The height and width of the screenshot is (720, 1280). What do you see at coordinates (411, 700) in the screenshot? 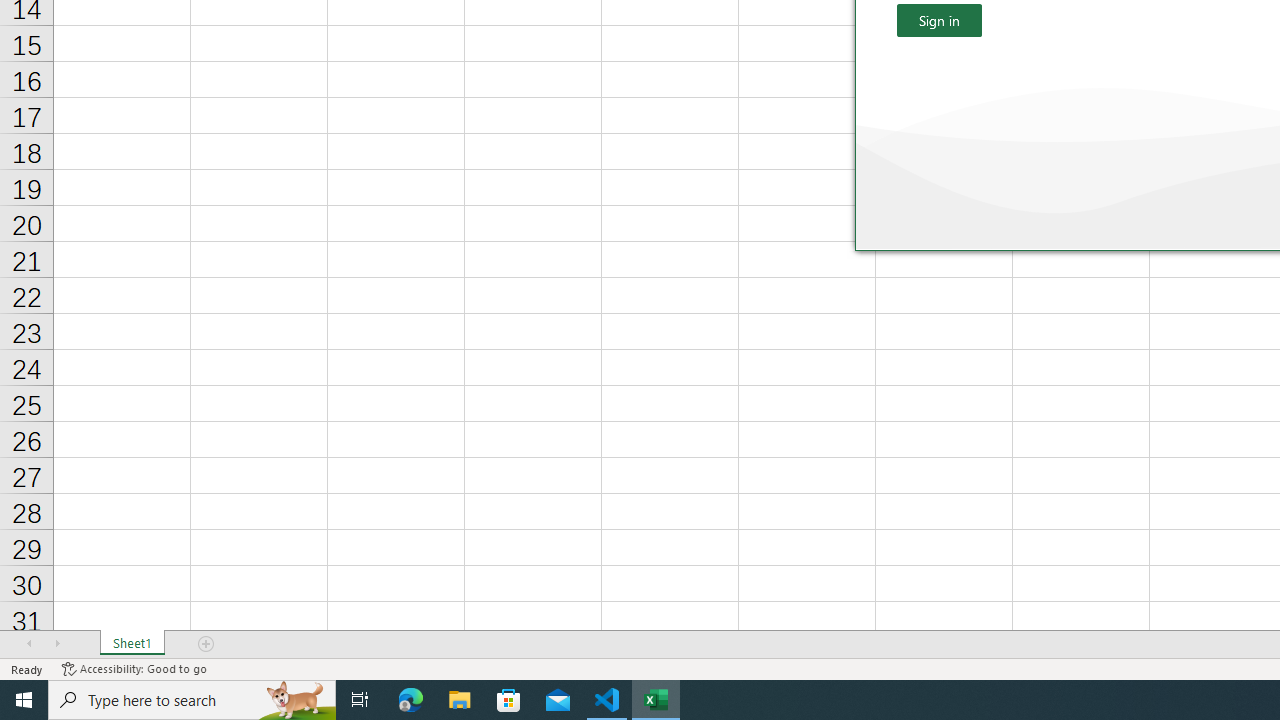
I see `Microsoft Edge` at bounding box center [411, 700].